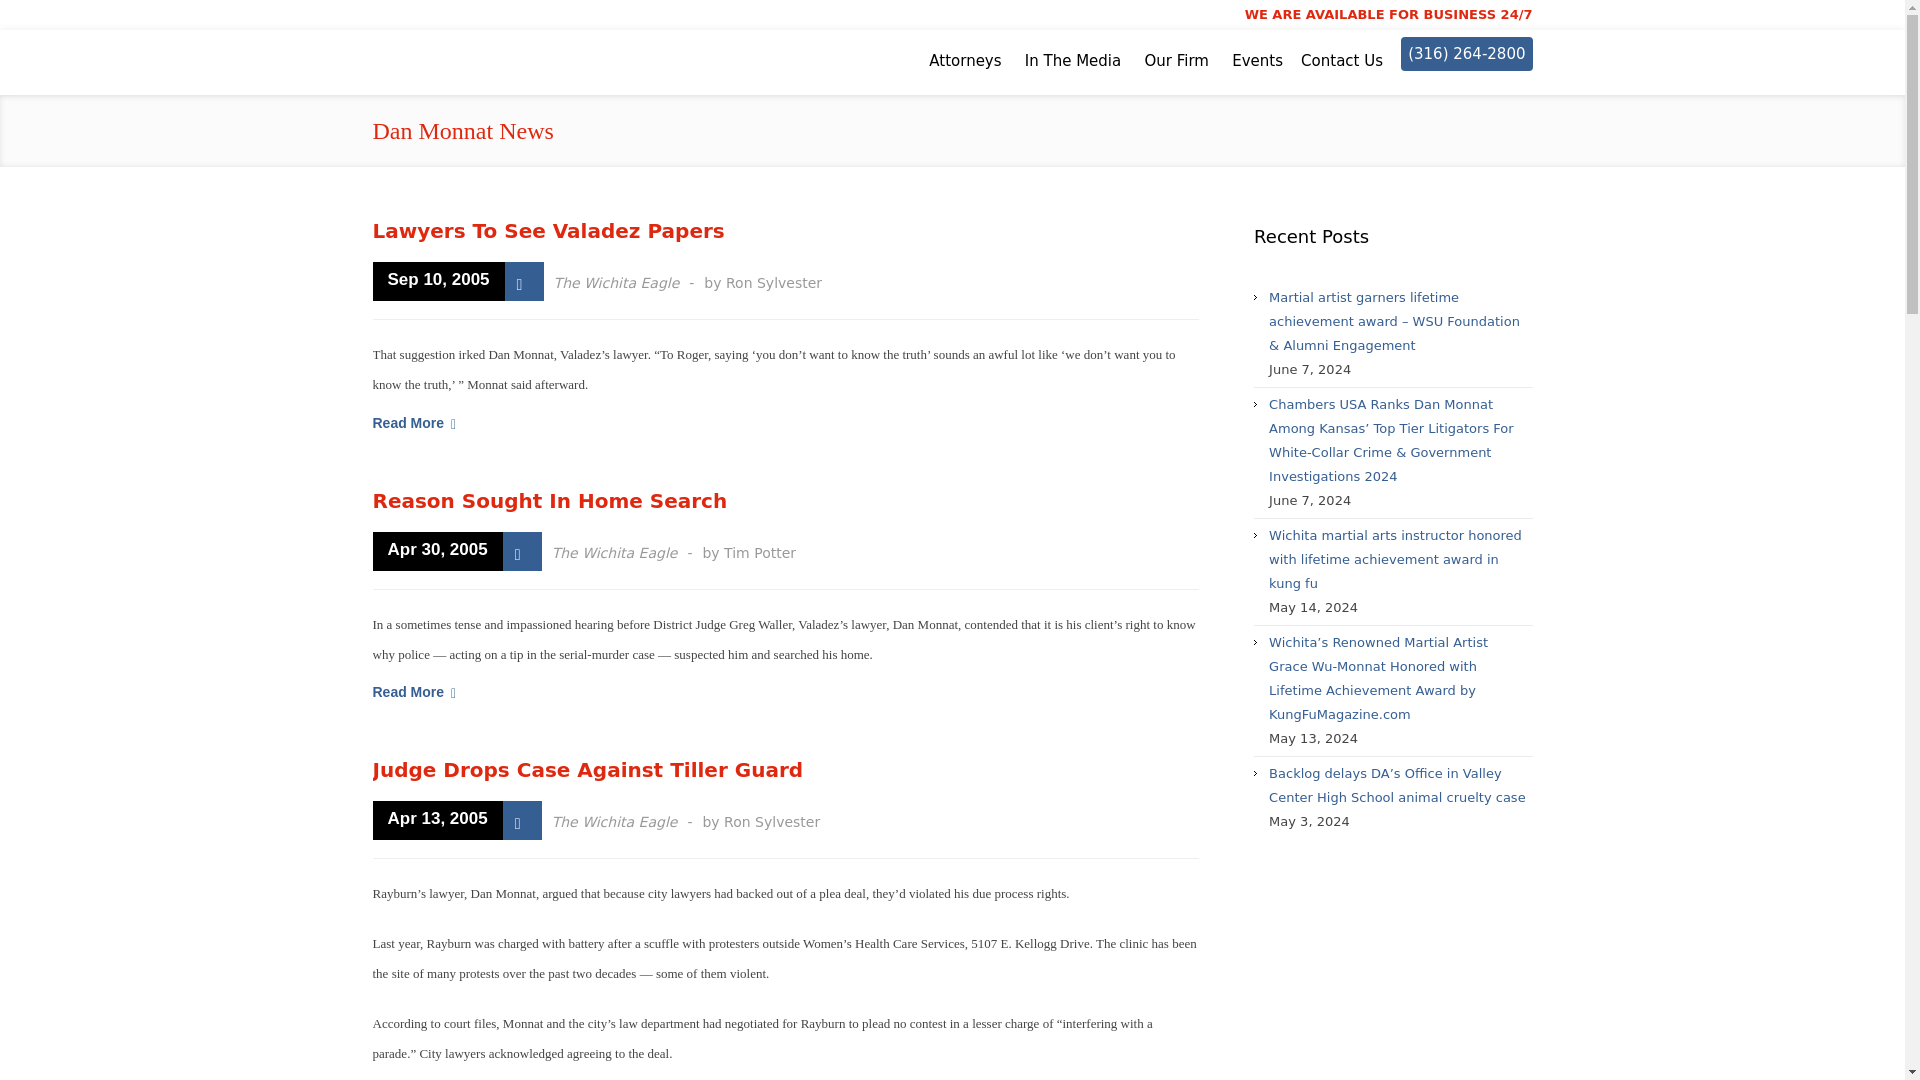 This screenshot has height=1080, width=1920. Describe the element at coordinates (1176, 60) in the screenshot. I see `Our Firm` at that location.